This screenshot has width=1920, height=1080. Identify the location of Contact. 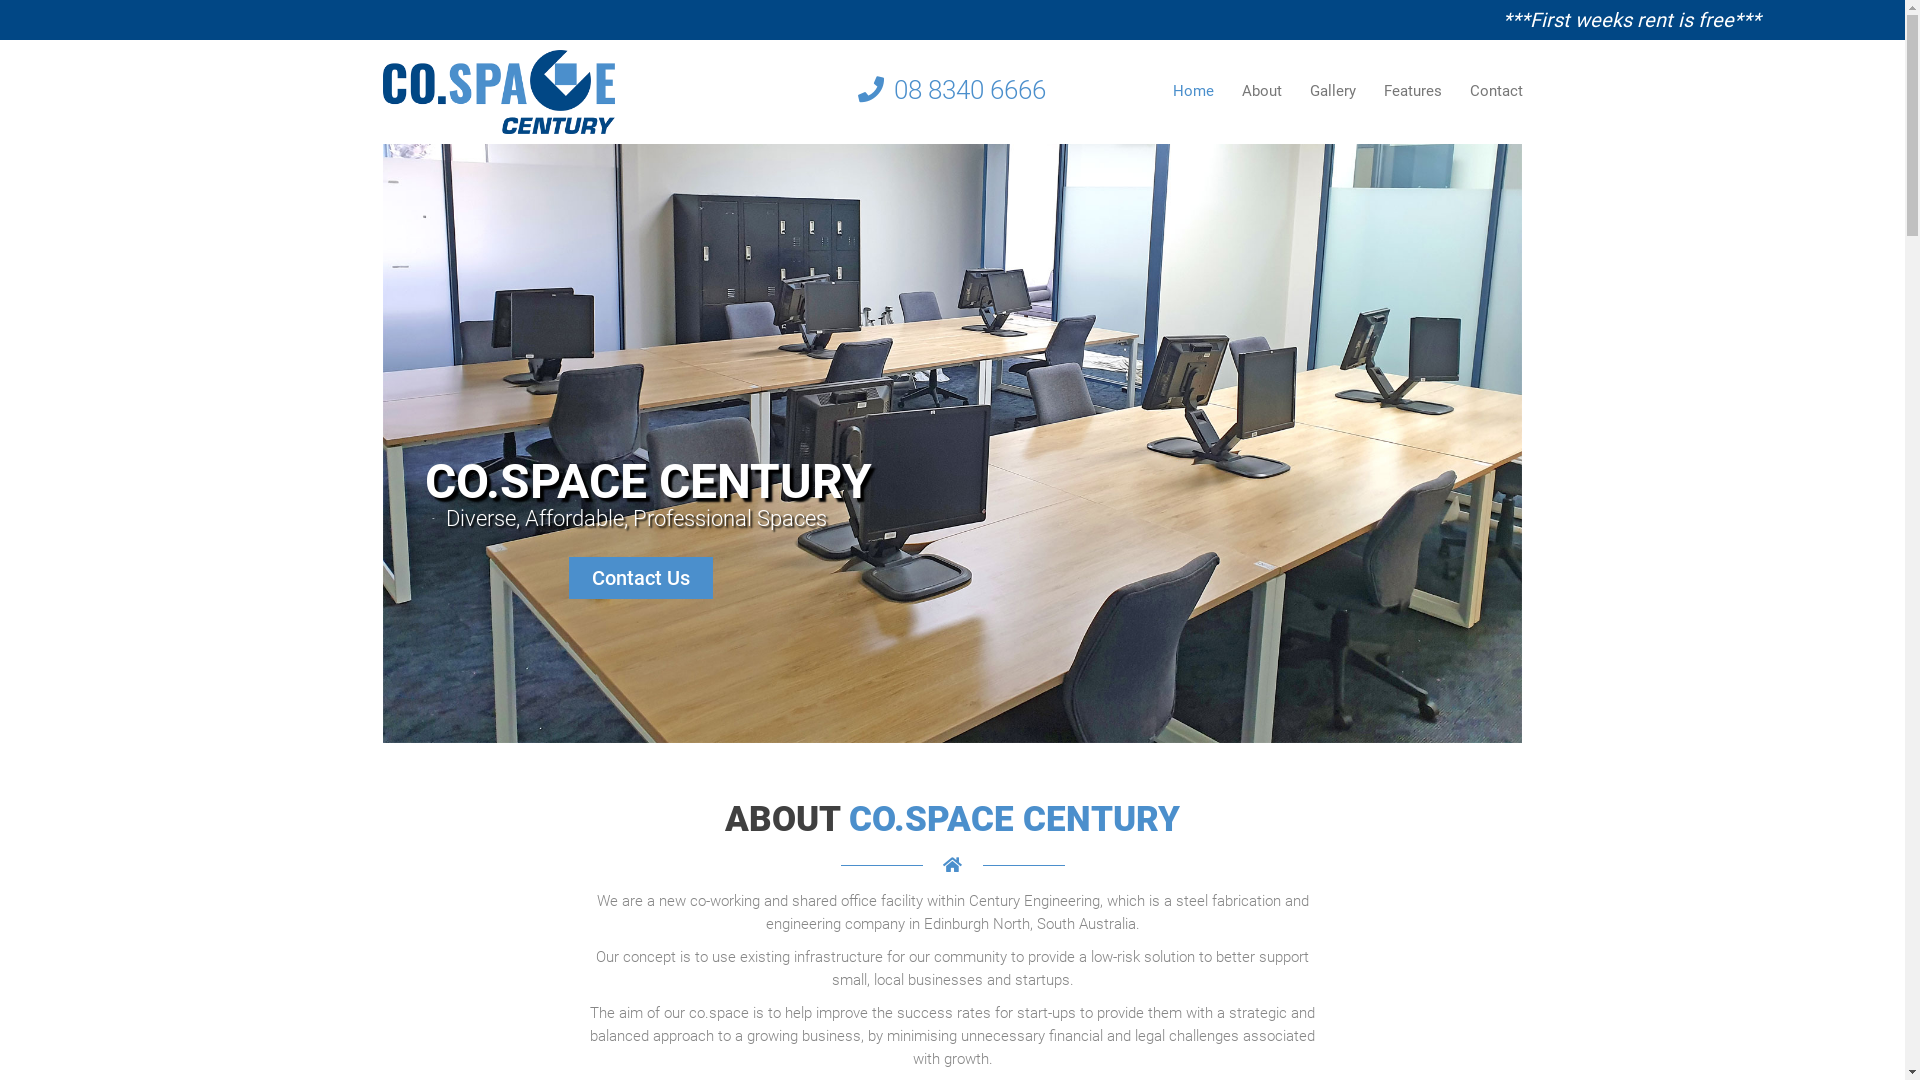
(1490, 92).